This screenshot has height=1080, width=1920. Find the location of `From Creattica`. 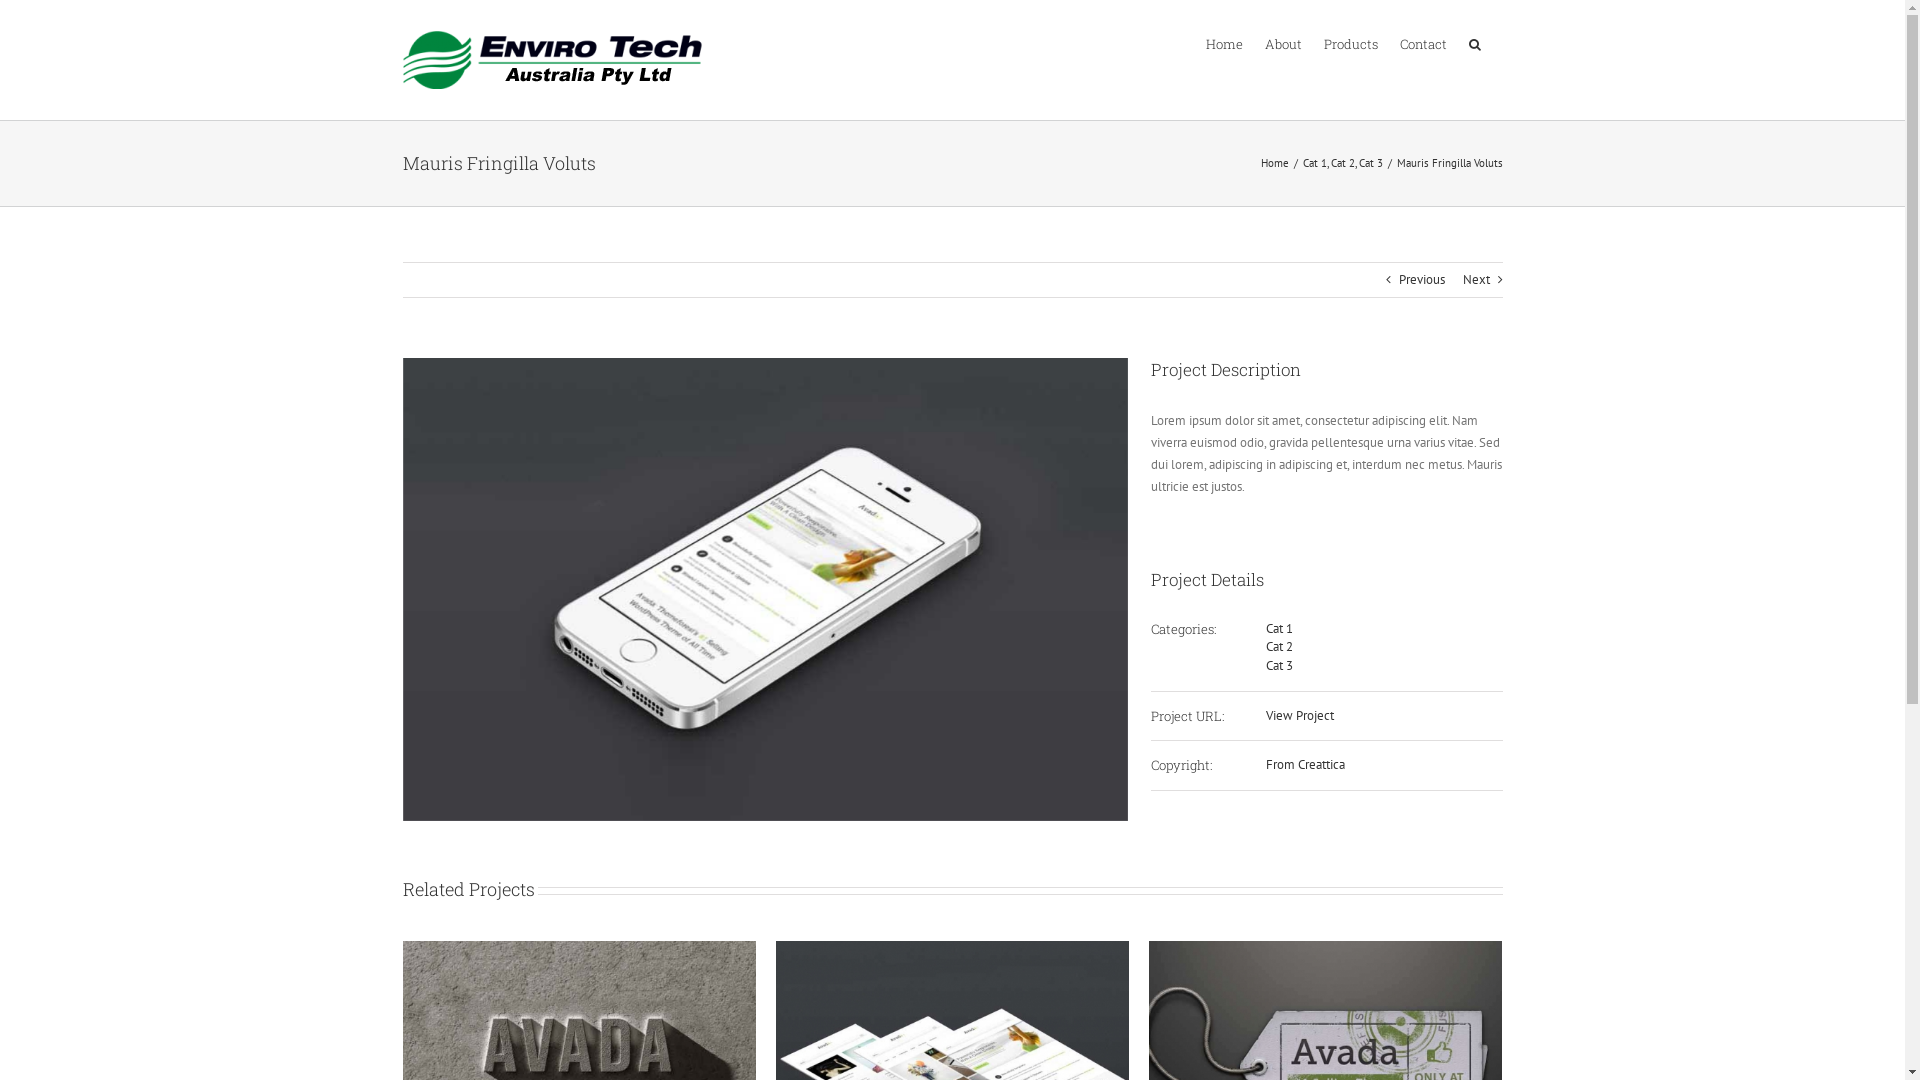

From Creattica is located at coordinates (1306, 764).